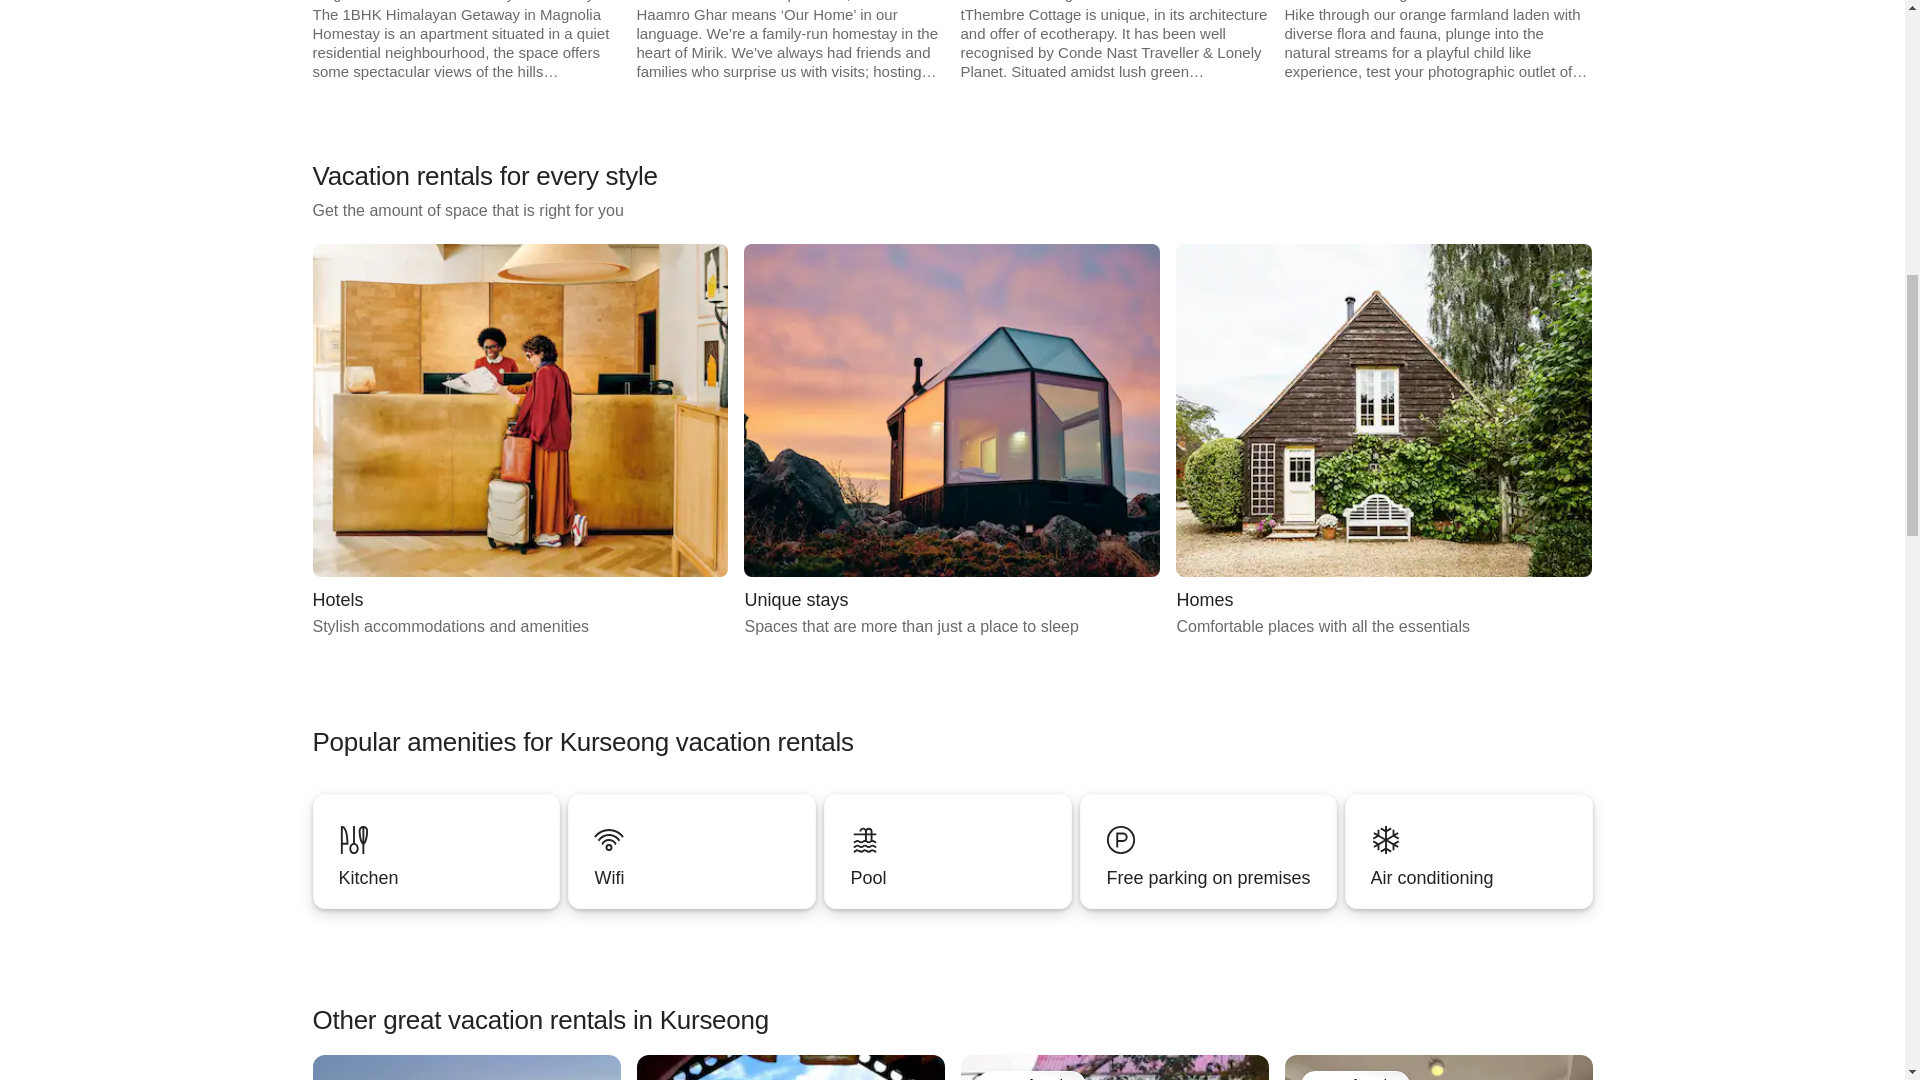  Describe the element at coordinates (1469, 851) in the screenshot. I see `Air conditioning` at that location.